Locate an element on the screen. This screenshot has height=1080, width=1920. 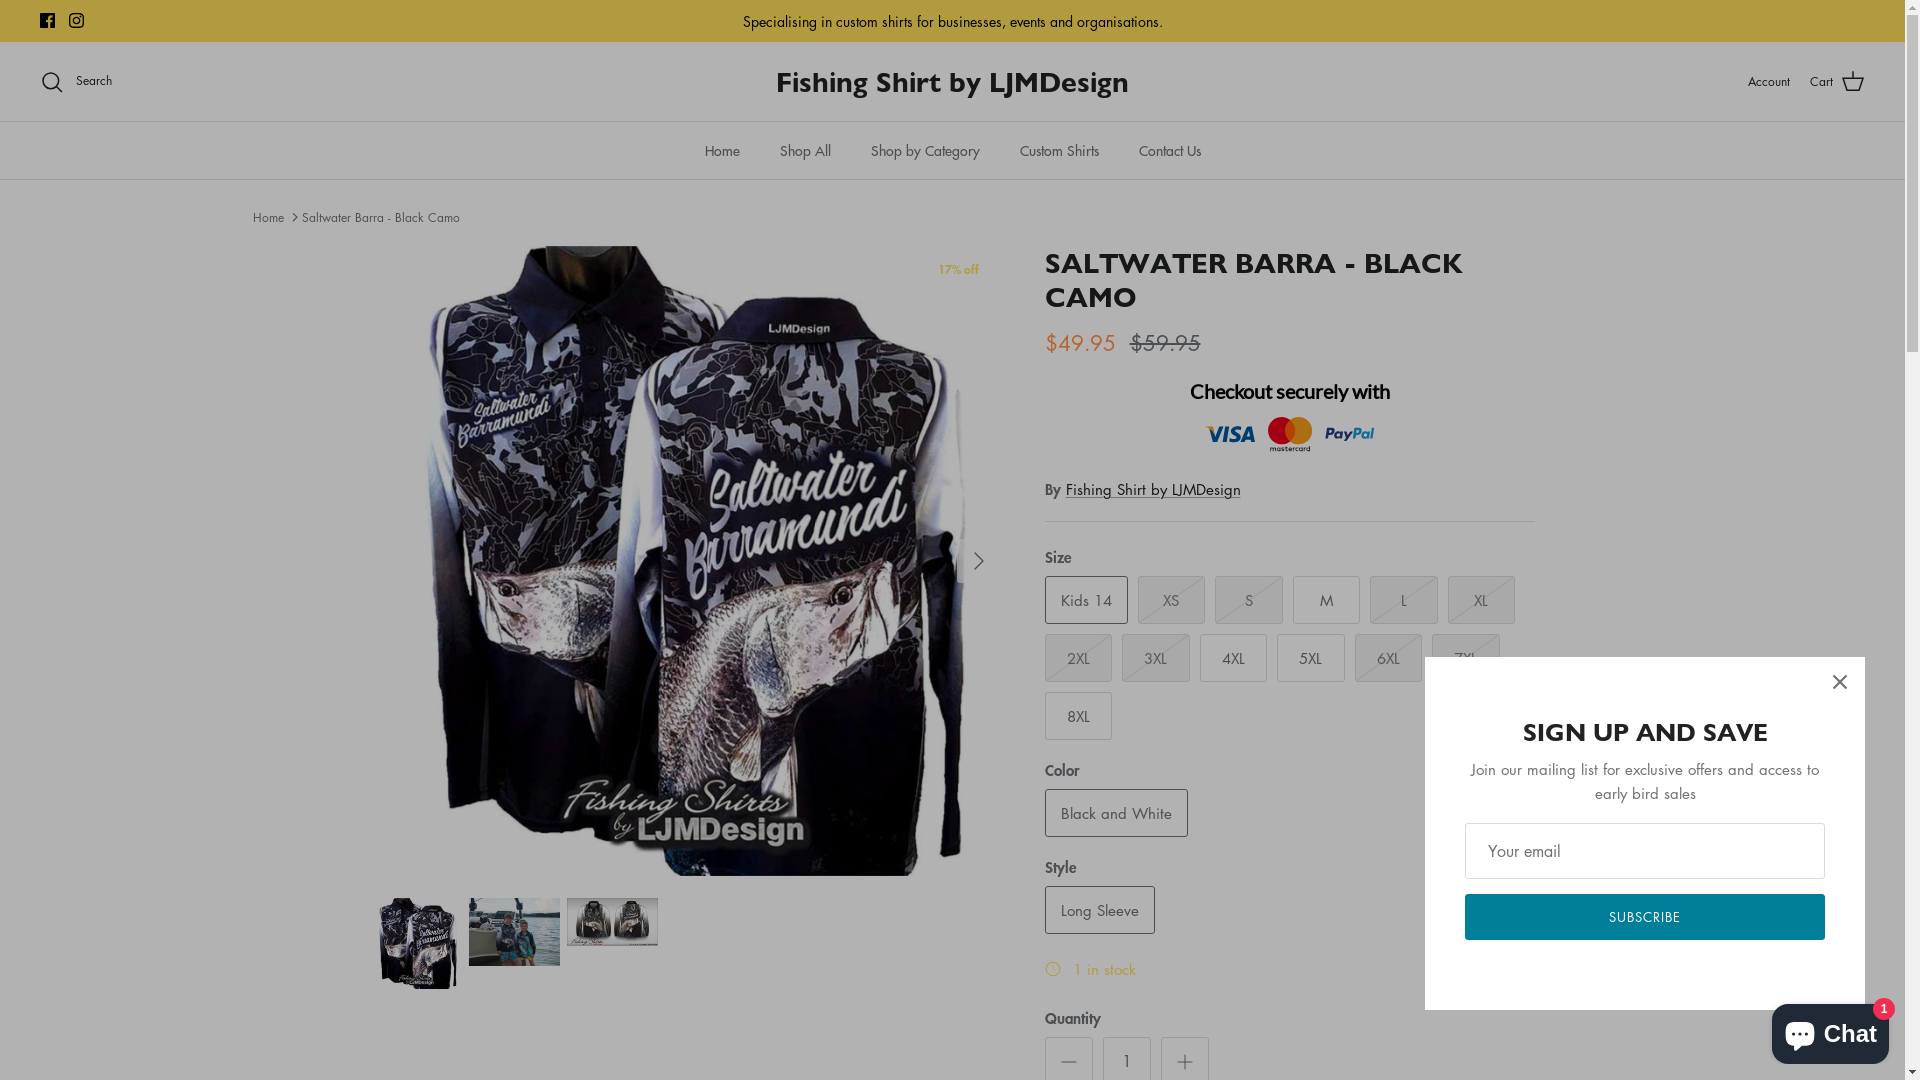
Account is located at coordinates (1769, 82).